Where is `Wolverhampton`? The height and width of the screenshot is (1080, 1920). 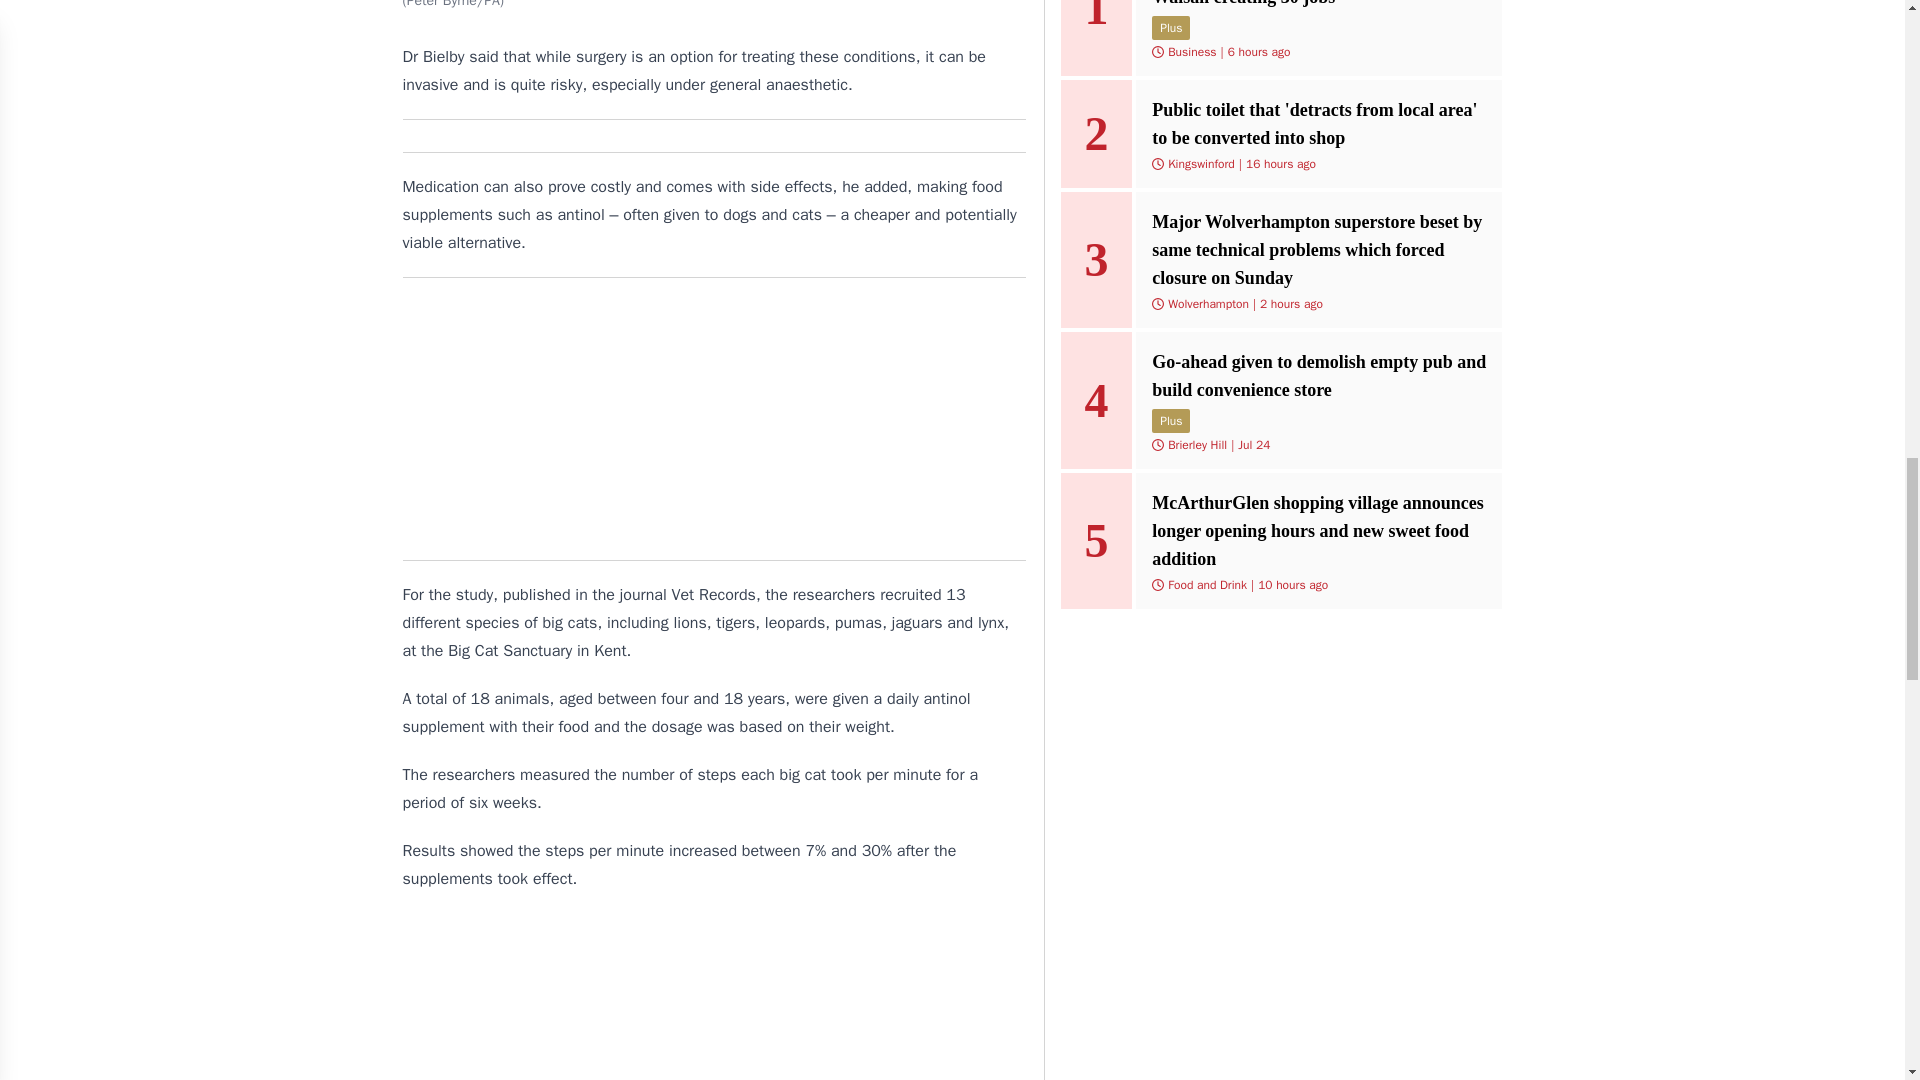 Wolverhampton is located at coordinates (1208, 304).